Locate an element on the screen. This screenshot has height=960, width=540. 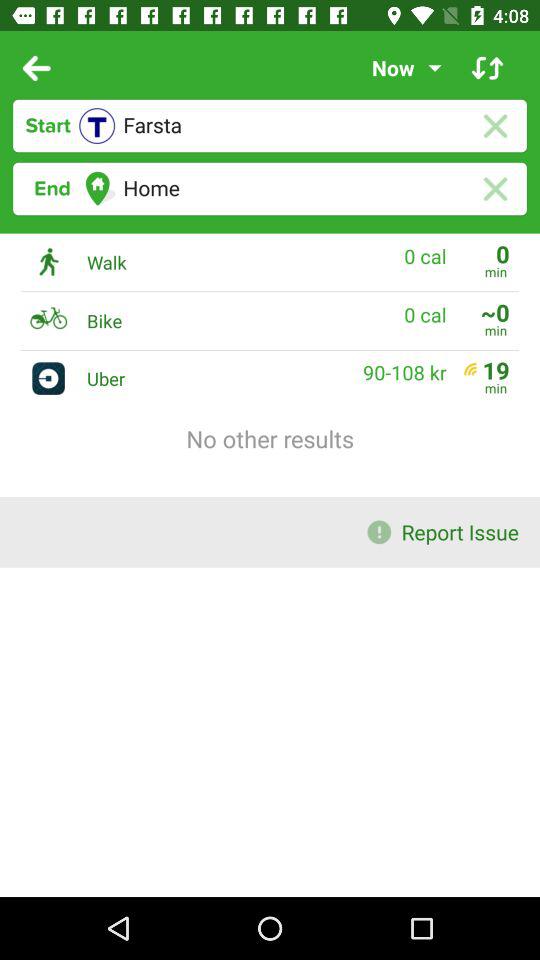
closed is located at coordinates (494, 188).